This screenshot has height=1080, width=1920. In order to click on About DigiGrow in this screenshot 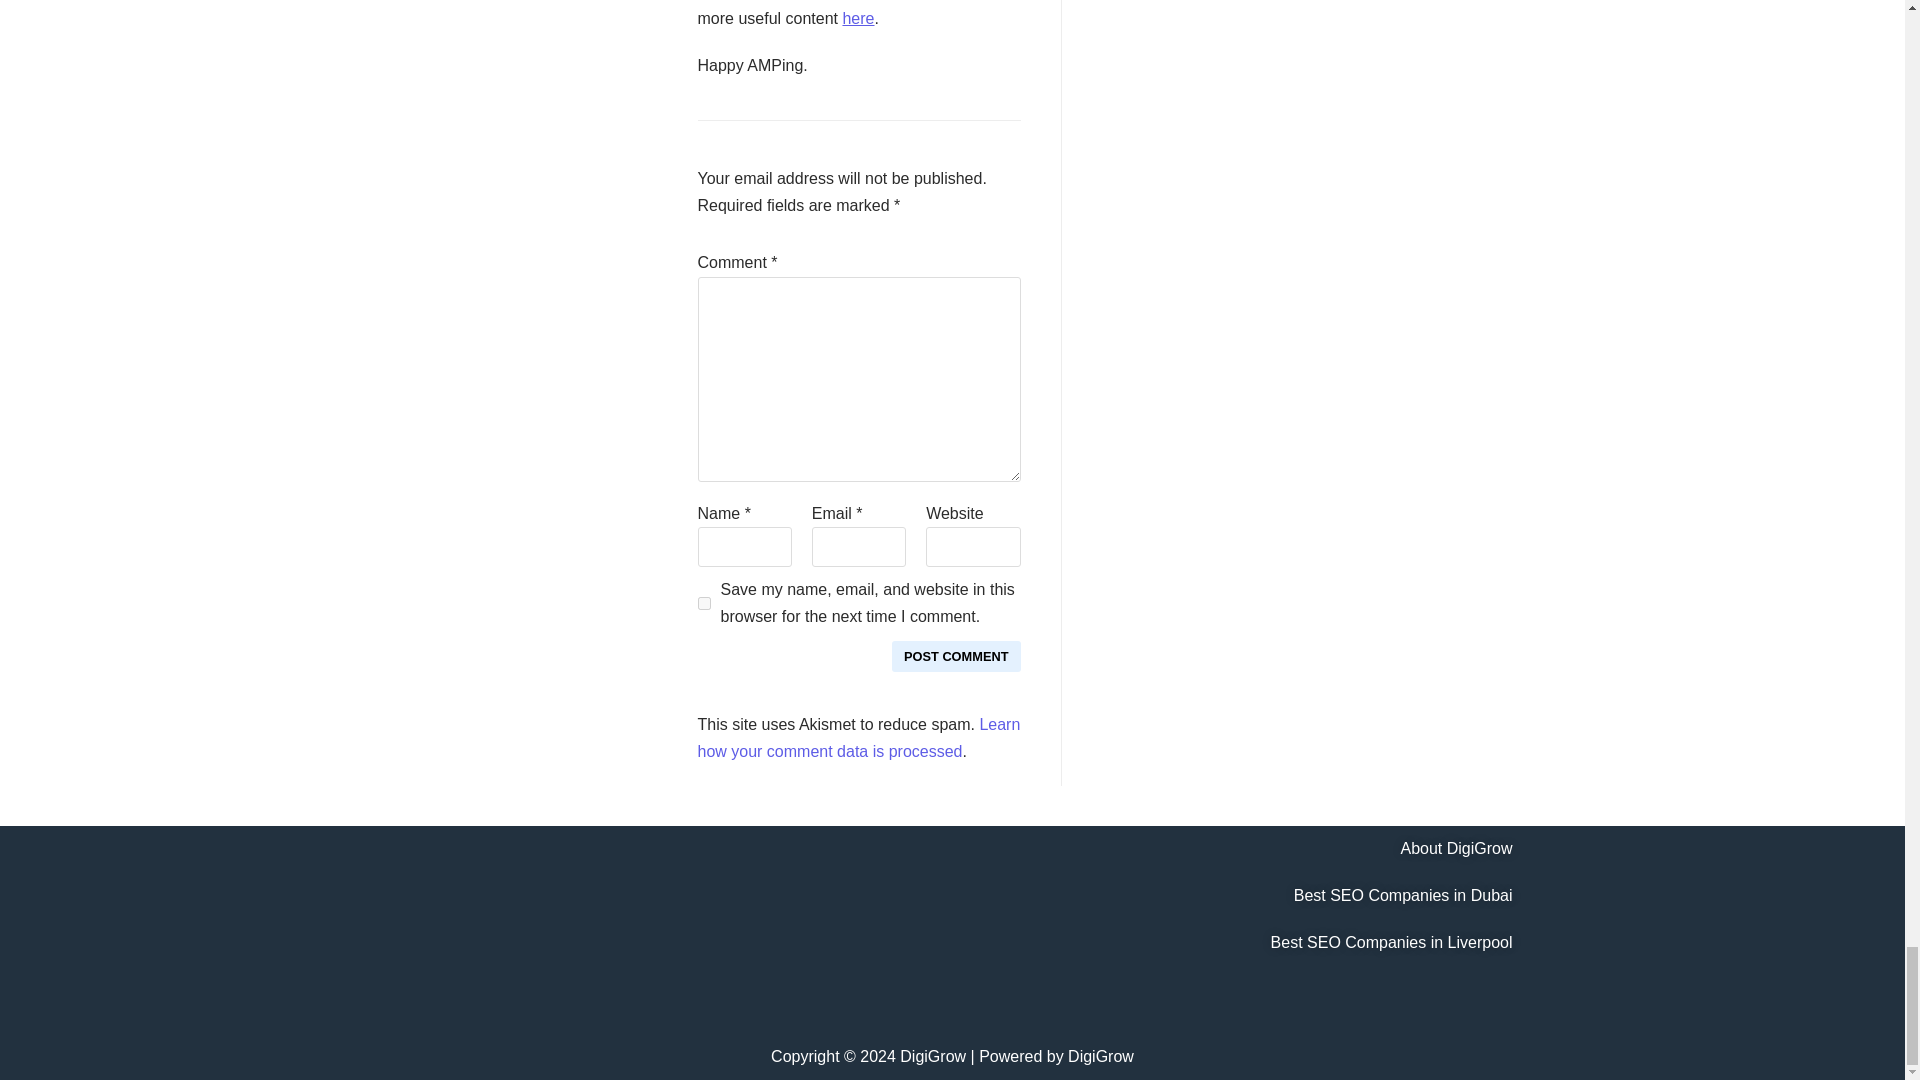, I will do `click(1456, 848)`.